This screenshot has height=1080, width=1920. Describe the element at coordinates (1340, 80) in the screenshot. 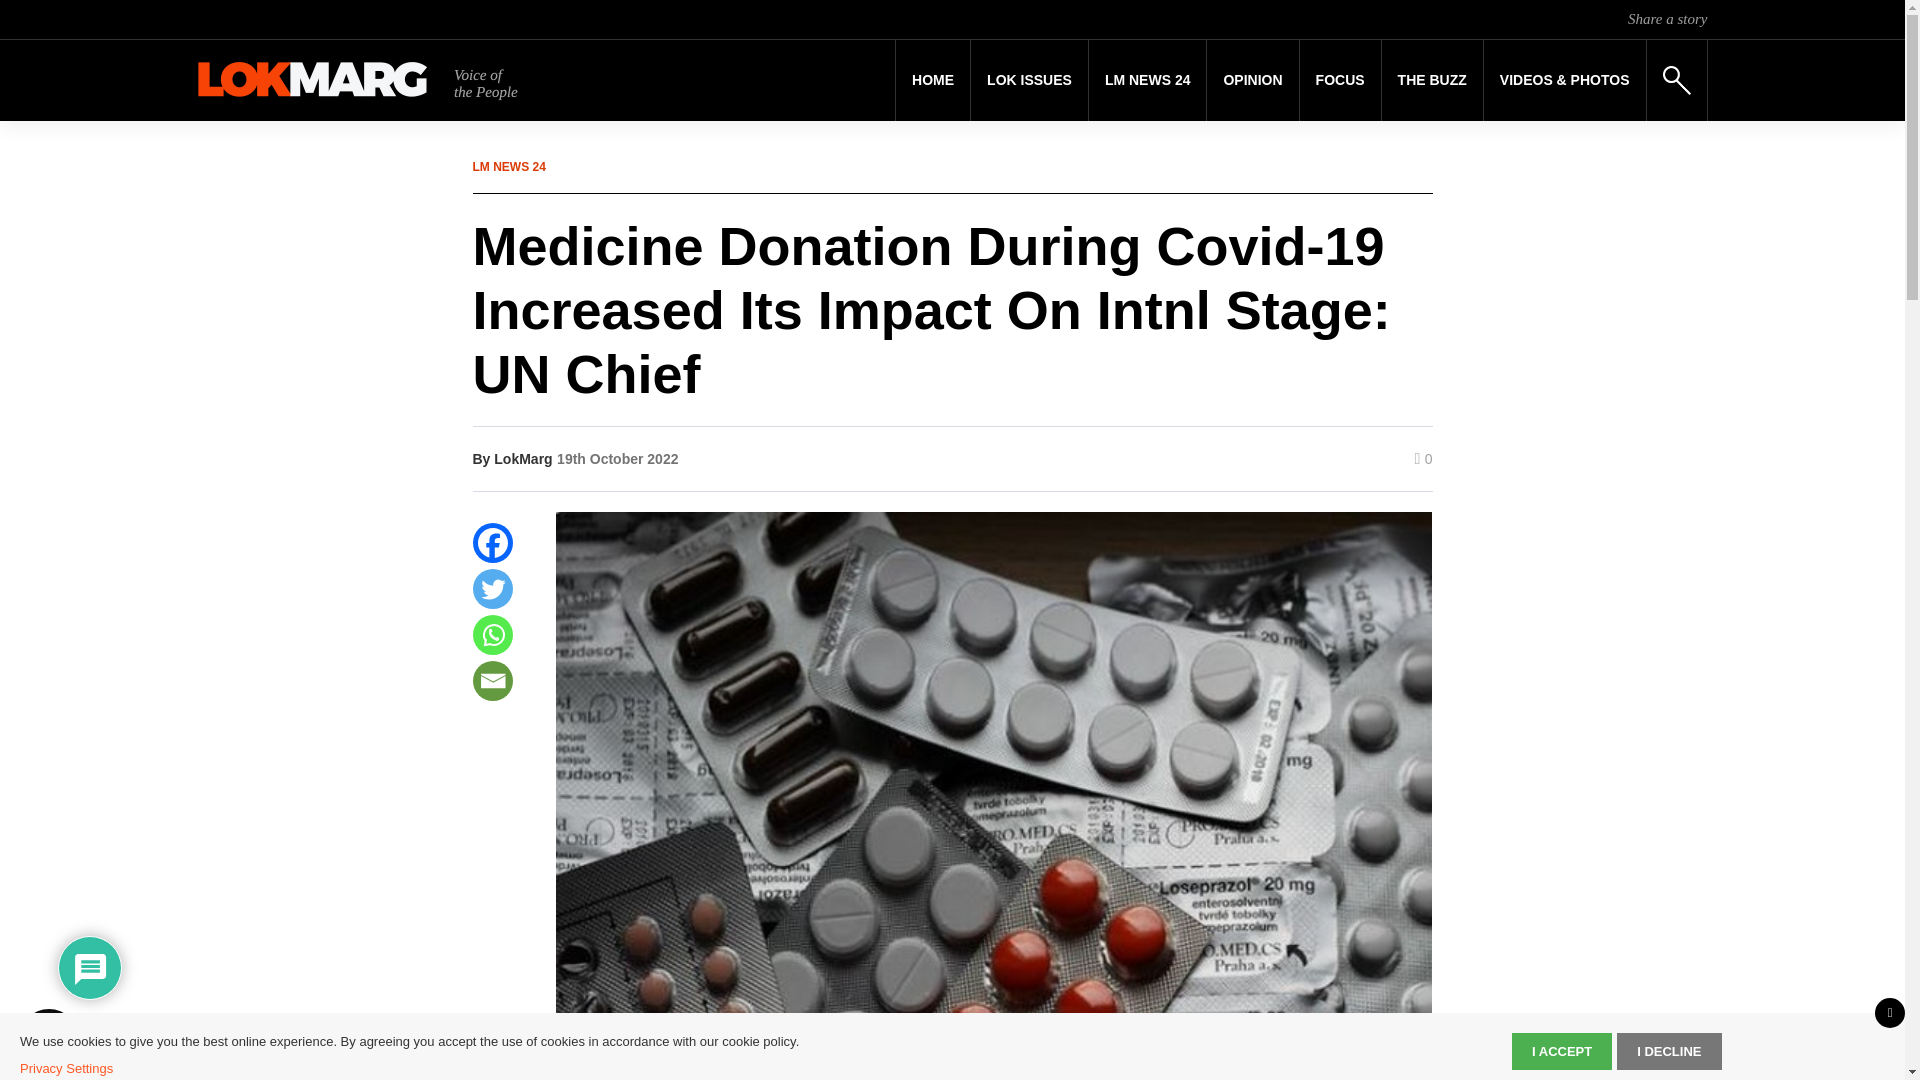

I see `Focus` at that location.